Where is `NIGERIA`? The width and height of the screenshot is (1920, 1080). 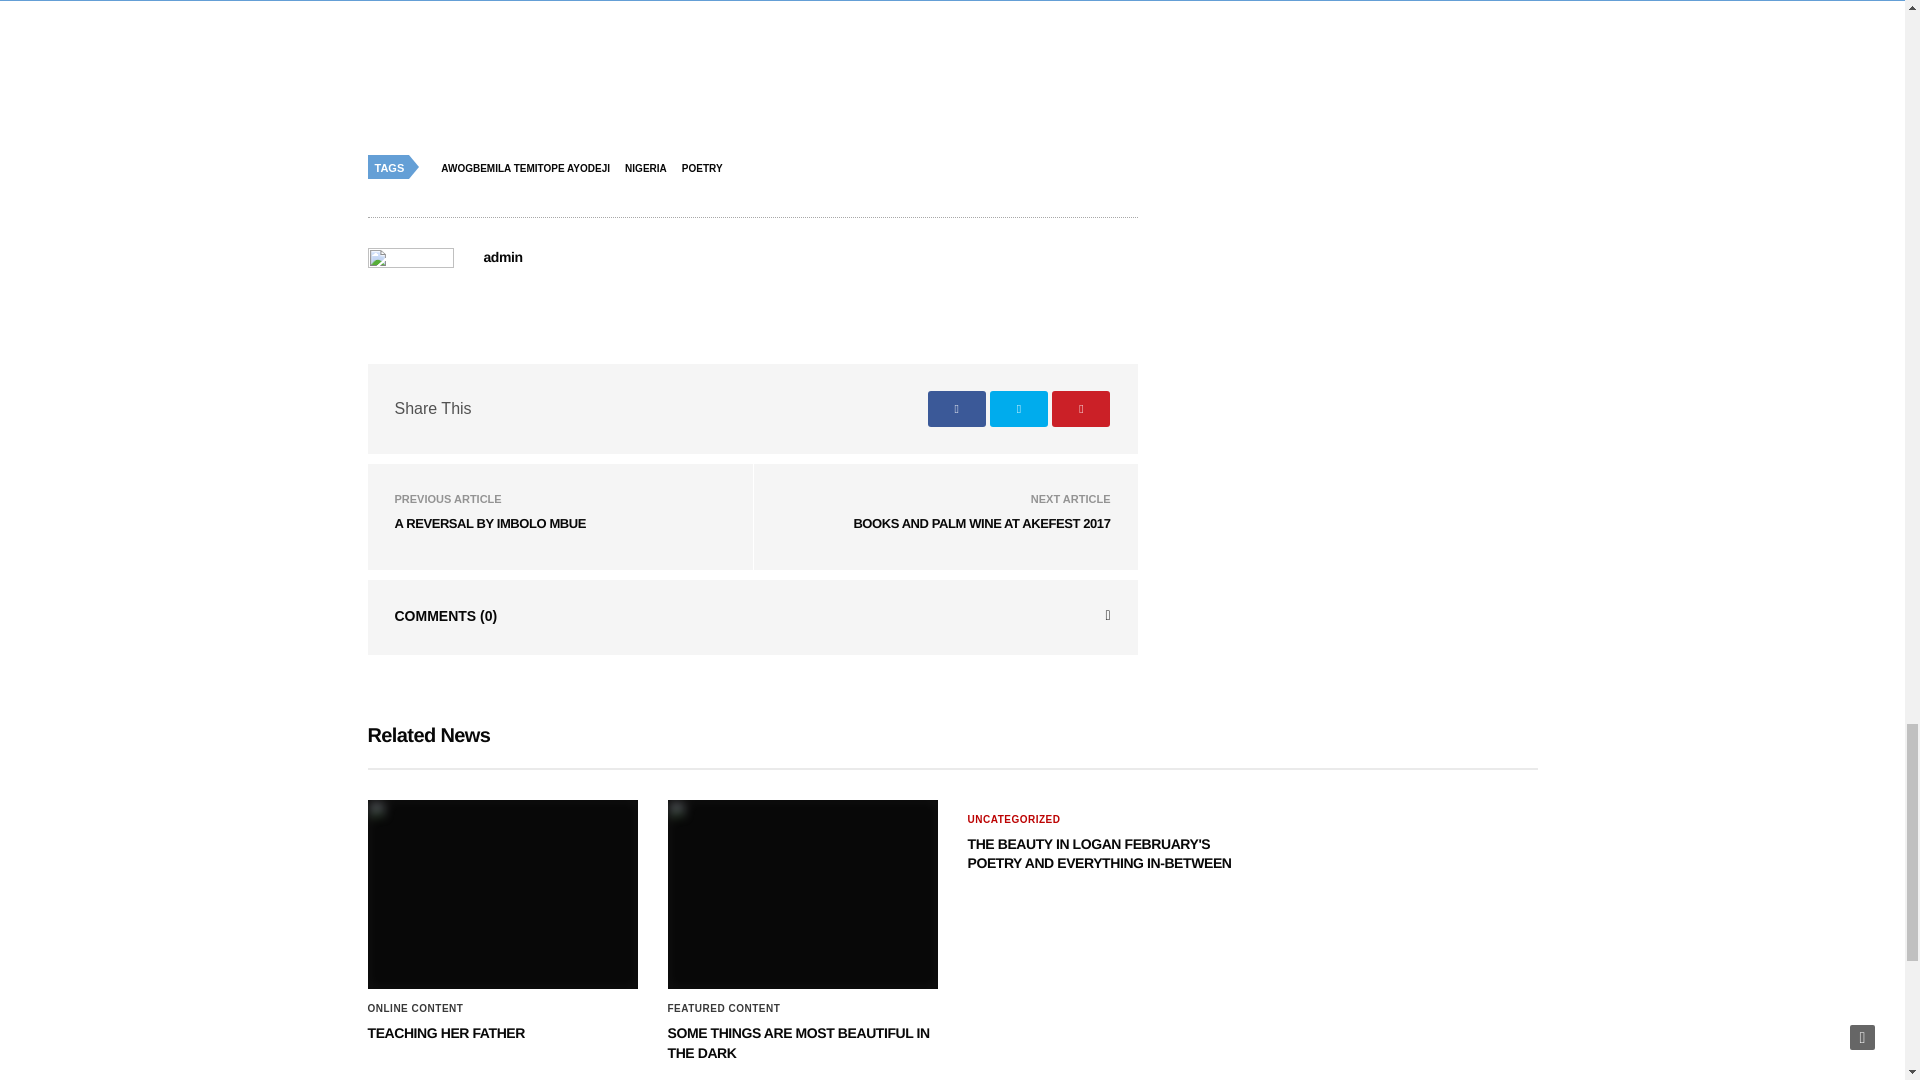
NIGERIA is located at coordinates (650, 168).